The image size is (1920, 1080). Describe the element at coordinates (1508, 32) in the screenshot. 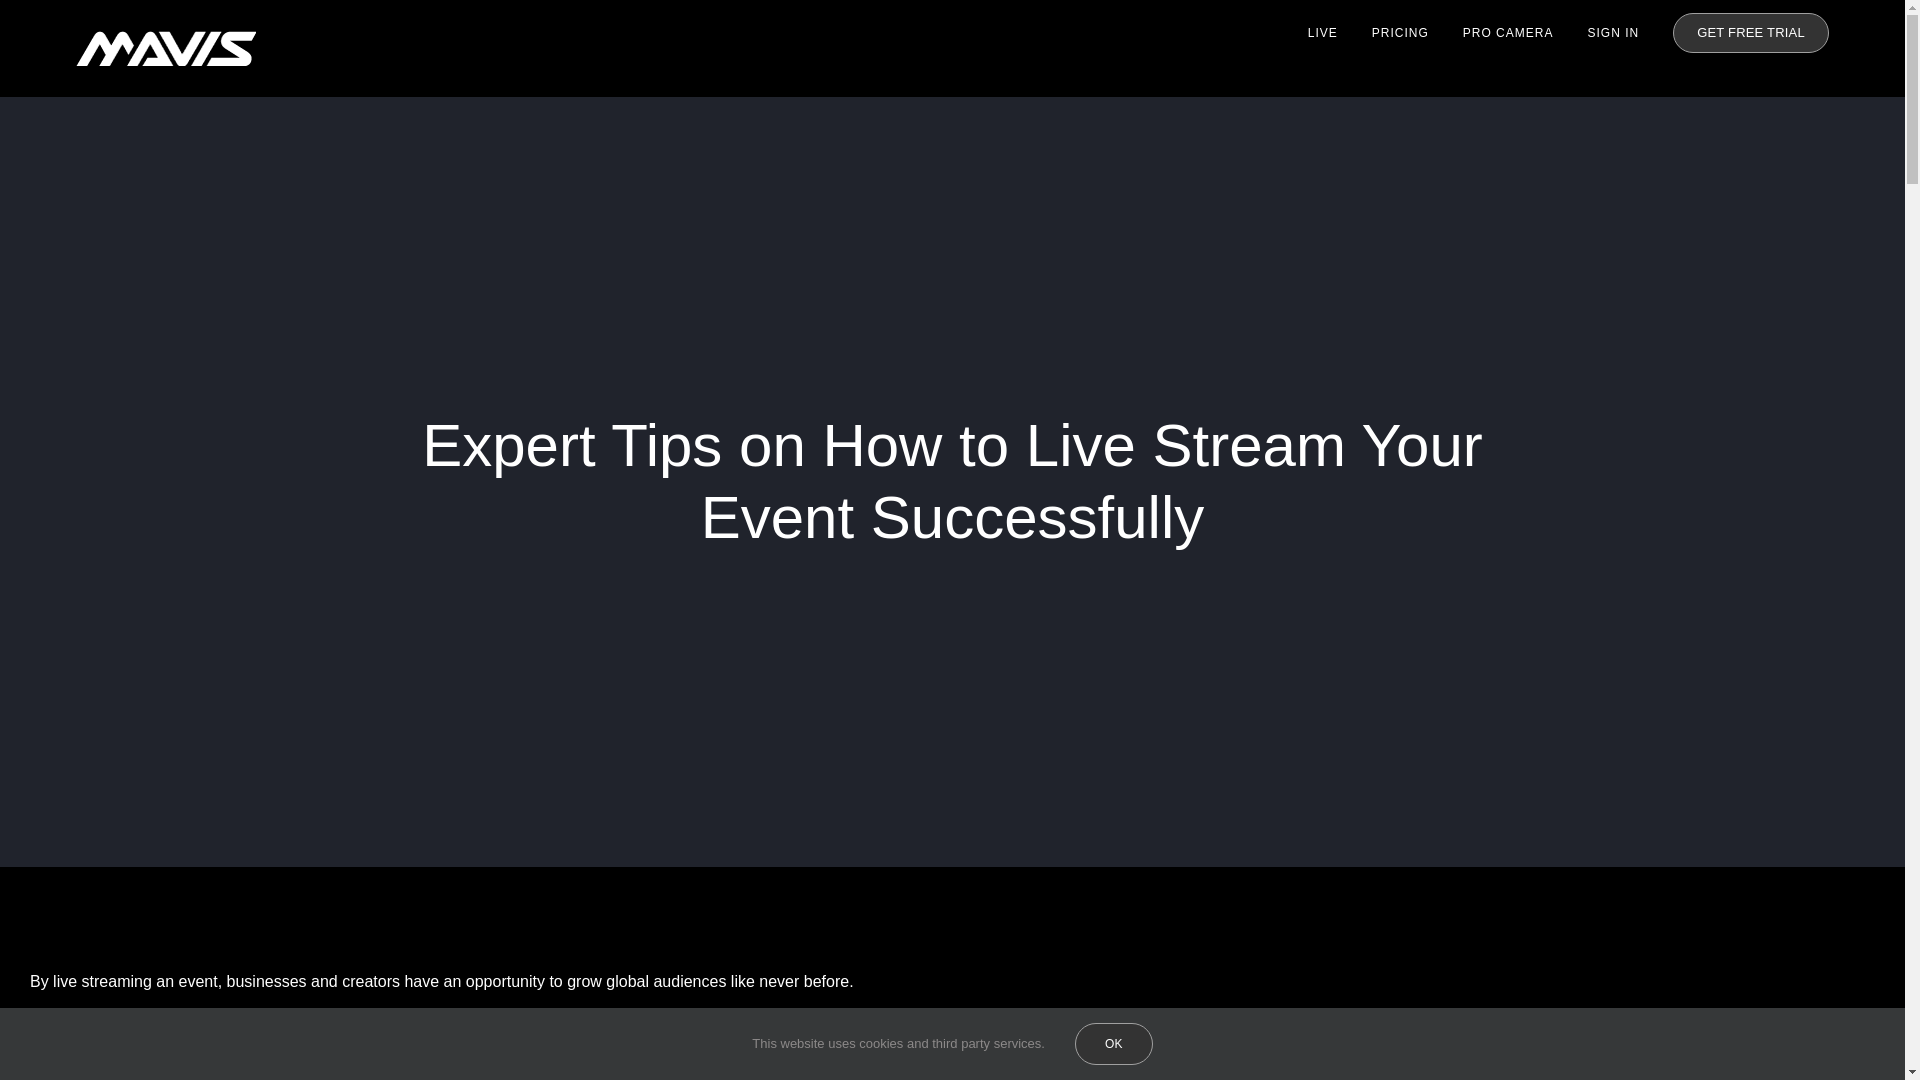

I see `PRO CAMERA` at that location.